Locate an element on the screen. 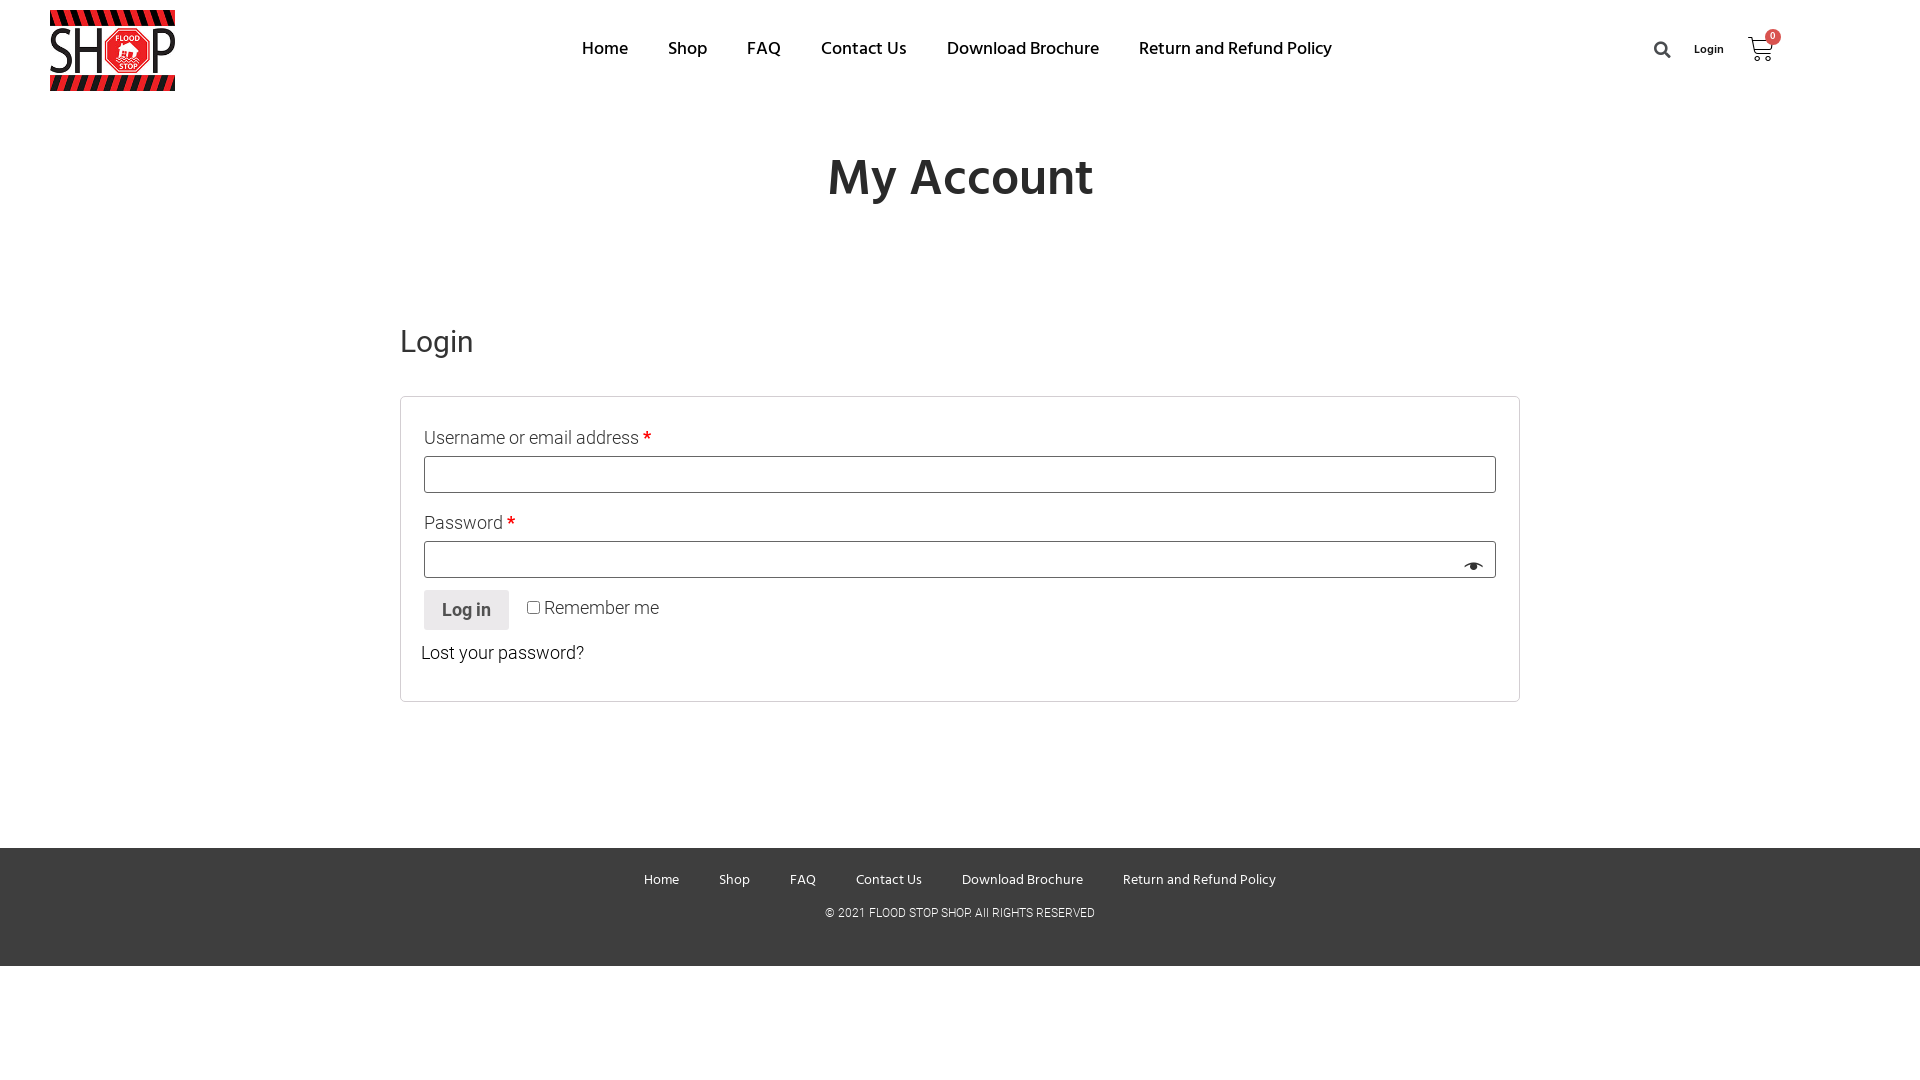 Image resolution: width=1920 pixels, height=1080 pixels. Home is located at coordinates (605, 50).